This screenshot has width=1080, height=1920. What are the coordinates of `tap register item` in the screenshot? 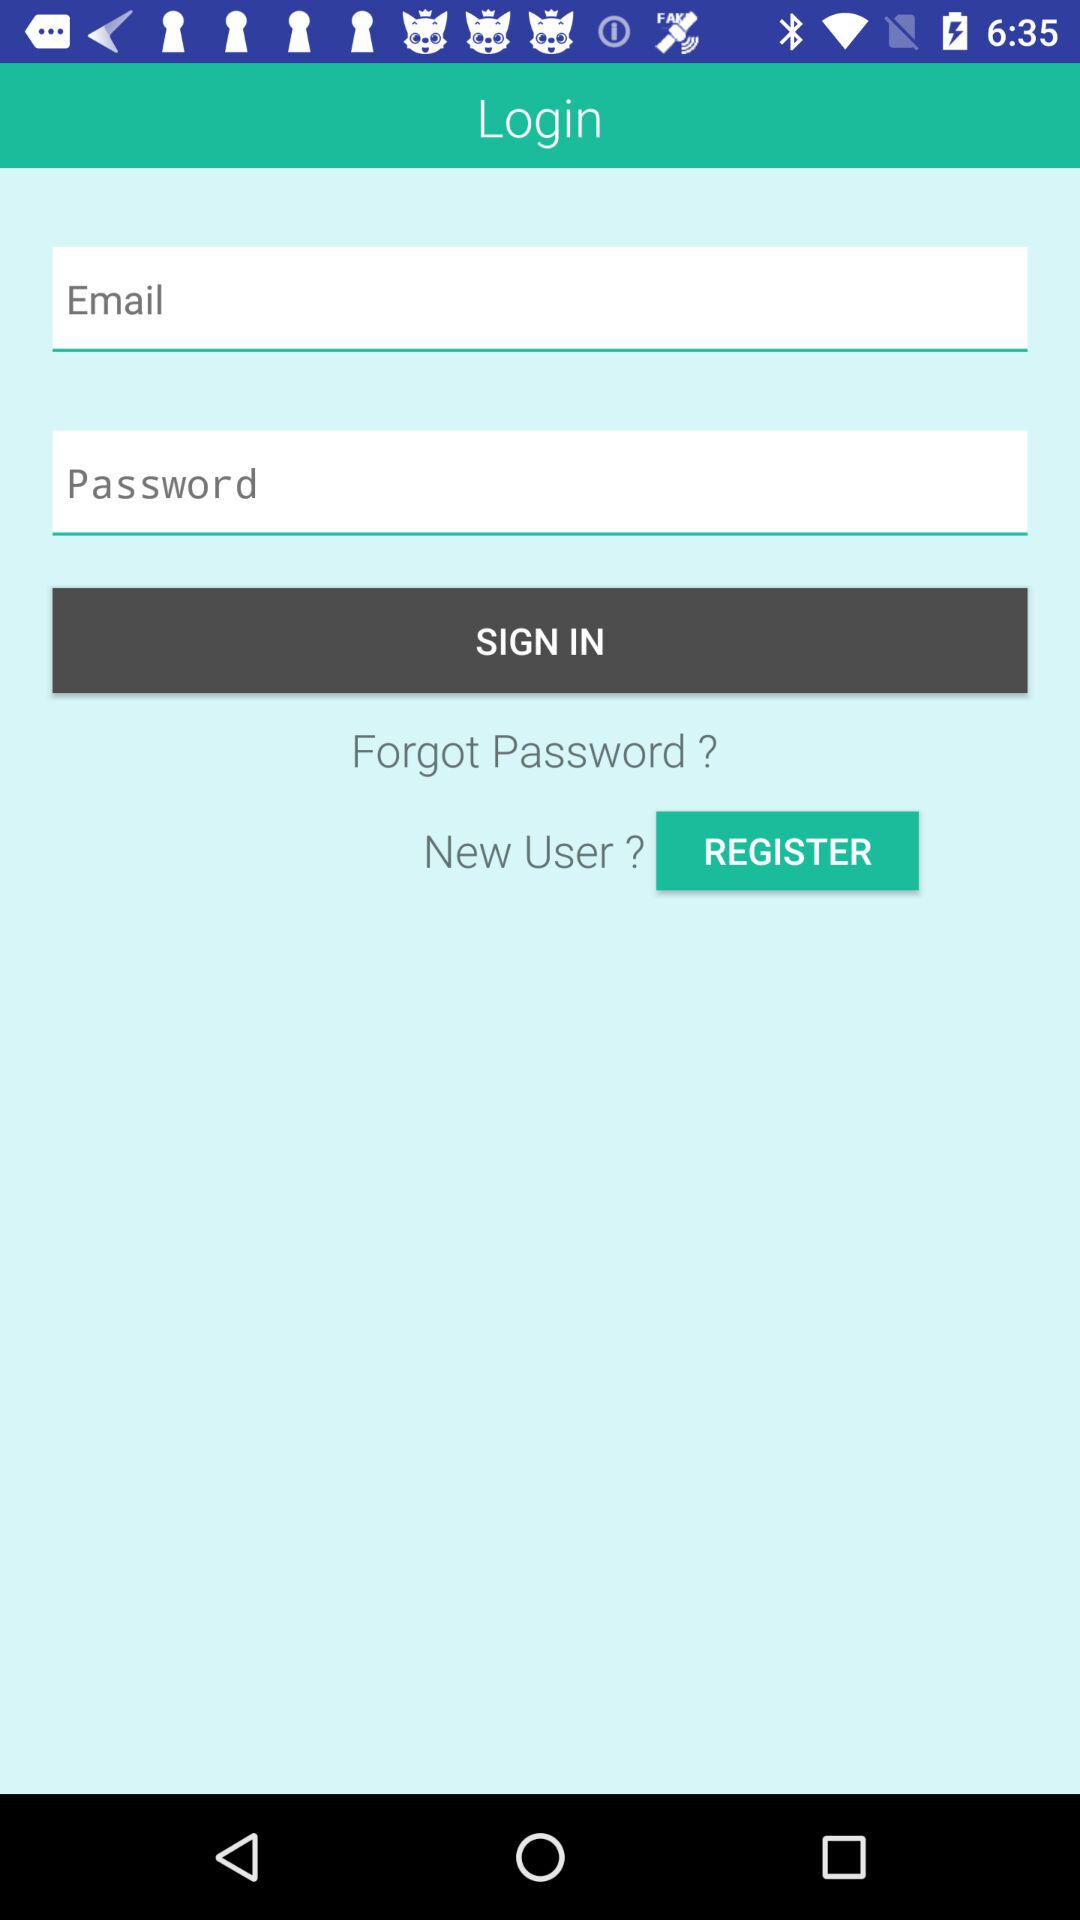 It's located at (787, 850).